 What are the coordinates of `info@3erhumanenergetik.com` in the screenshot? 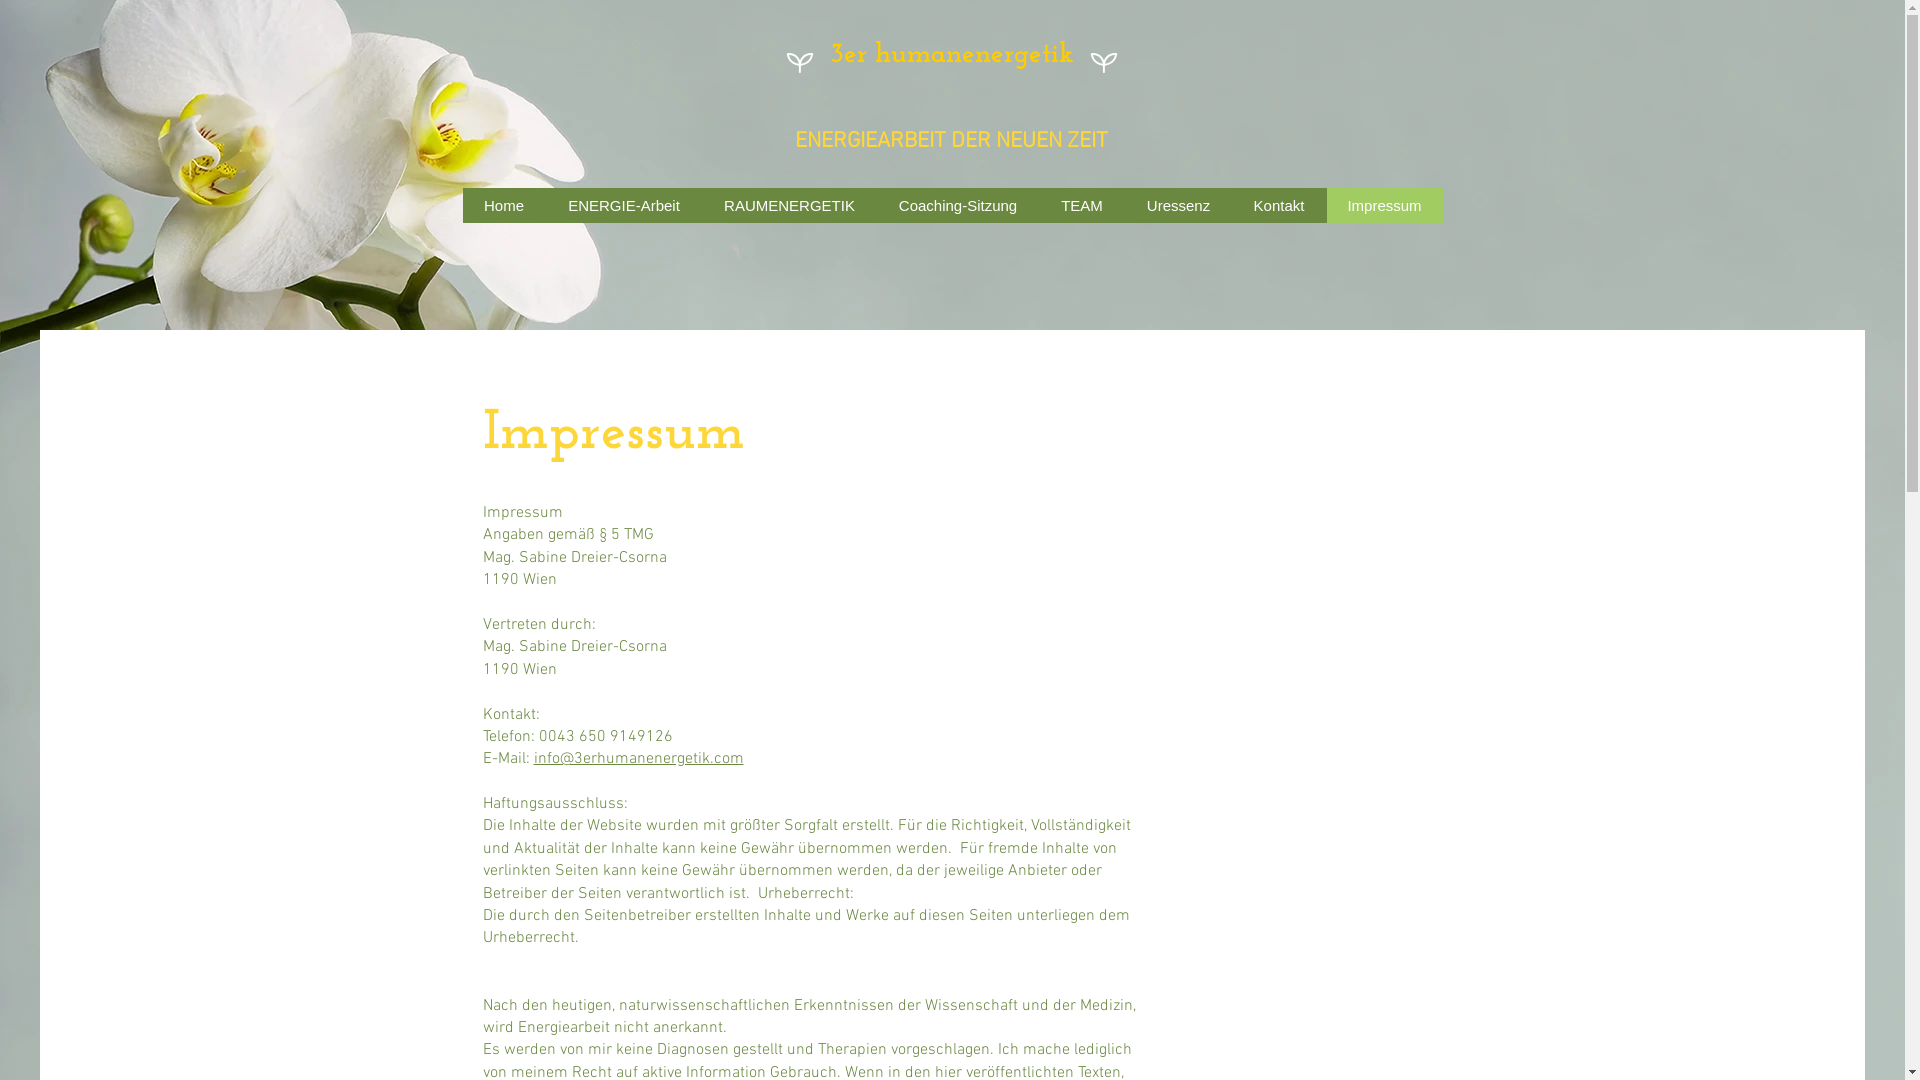 It's located at (639, 759).